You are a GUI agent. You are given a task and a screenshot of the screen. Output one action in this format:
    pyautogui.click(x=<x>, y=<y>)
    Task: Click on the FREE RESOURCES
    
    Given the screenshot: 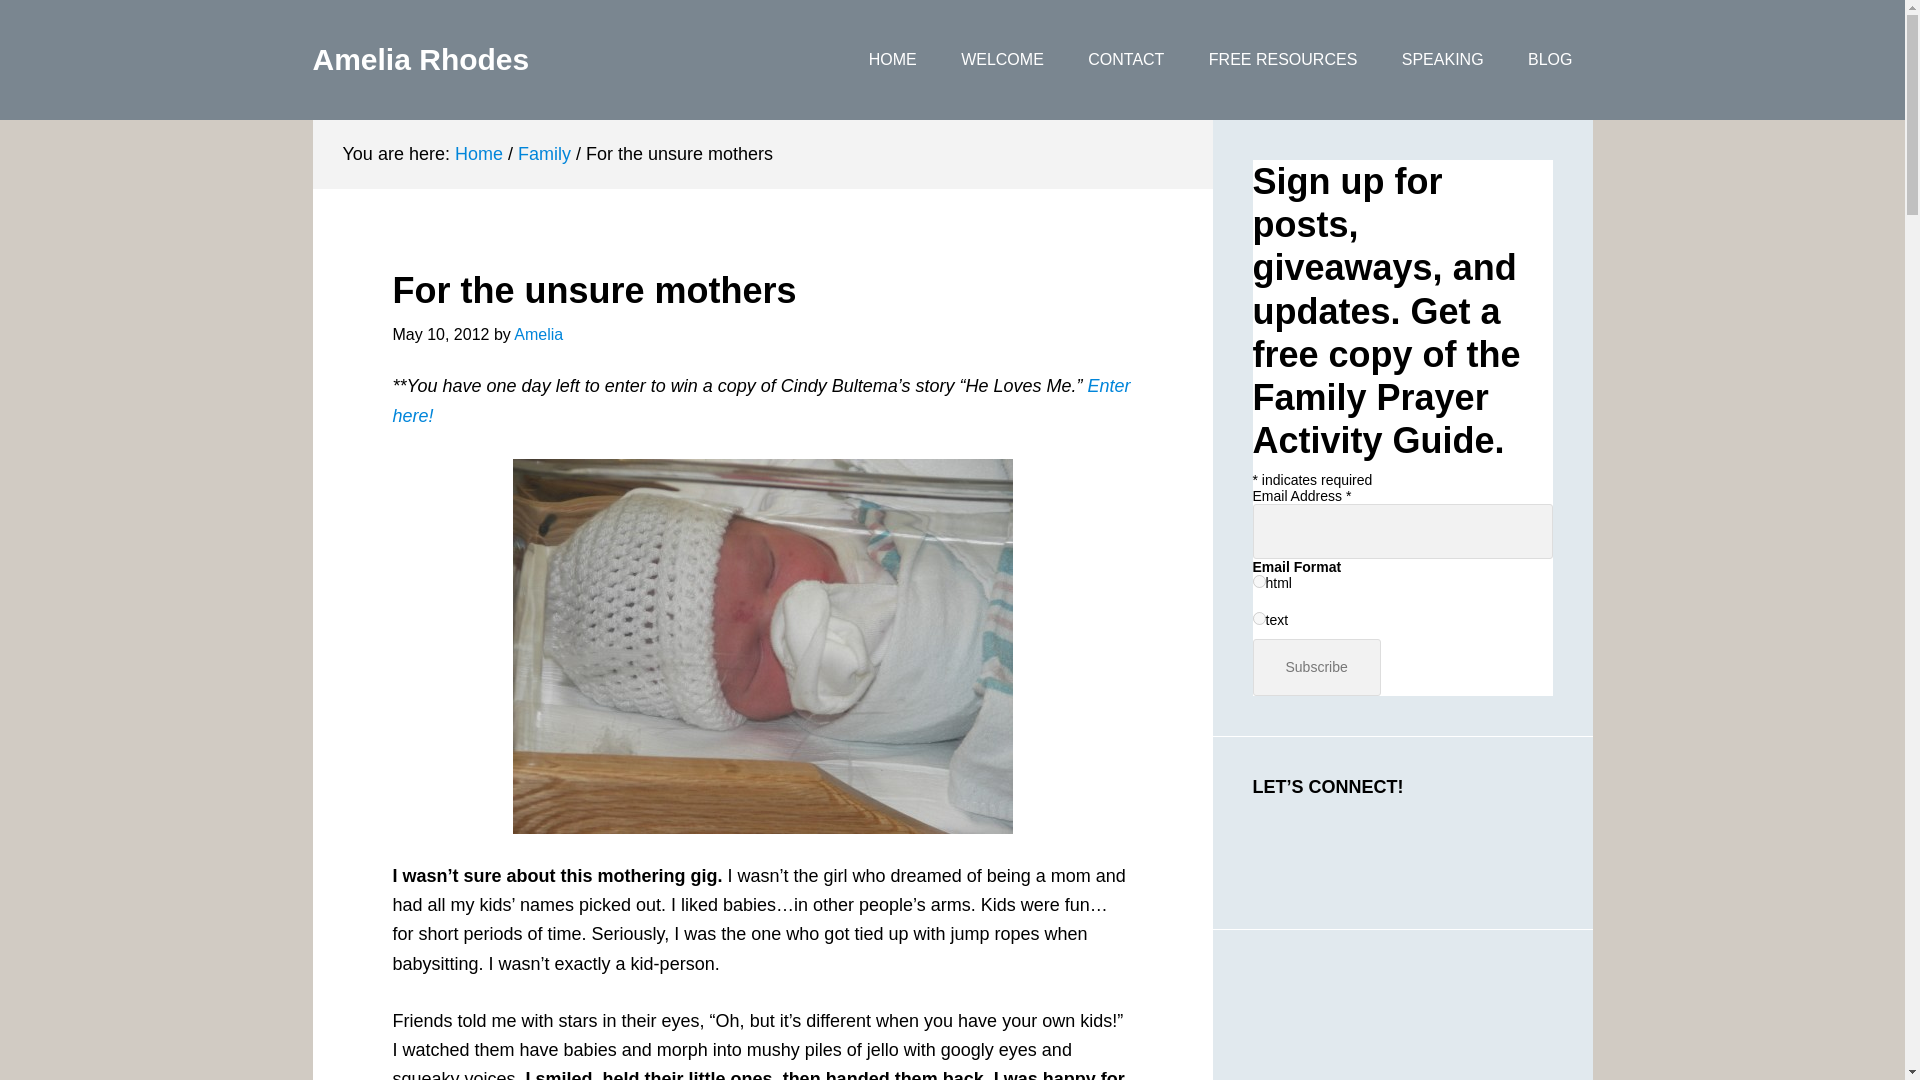 What is the action you would take?
    pyautogui.click(x=1282, y=60)
    